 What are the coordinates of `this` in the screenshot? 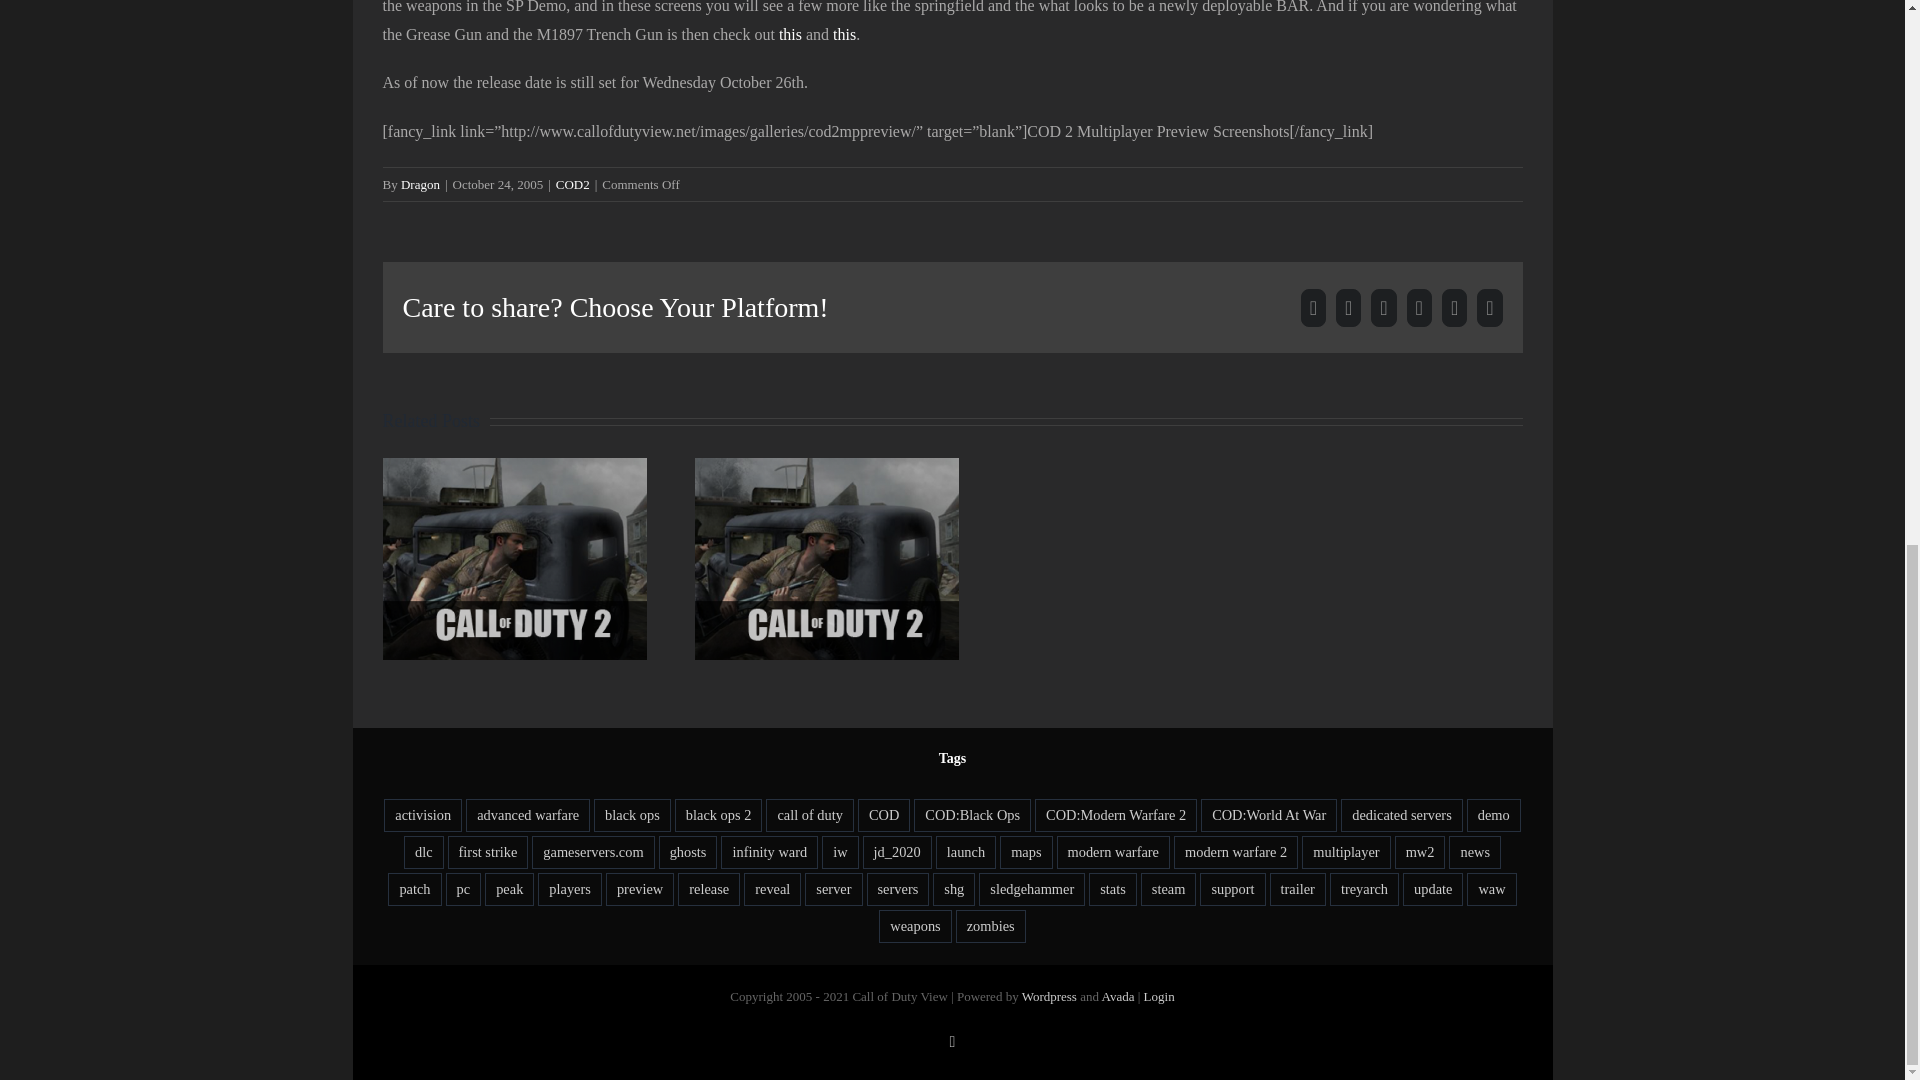 It's located at (790, 34).